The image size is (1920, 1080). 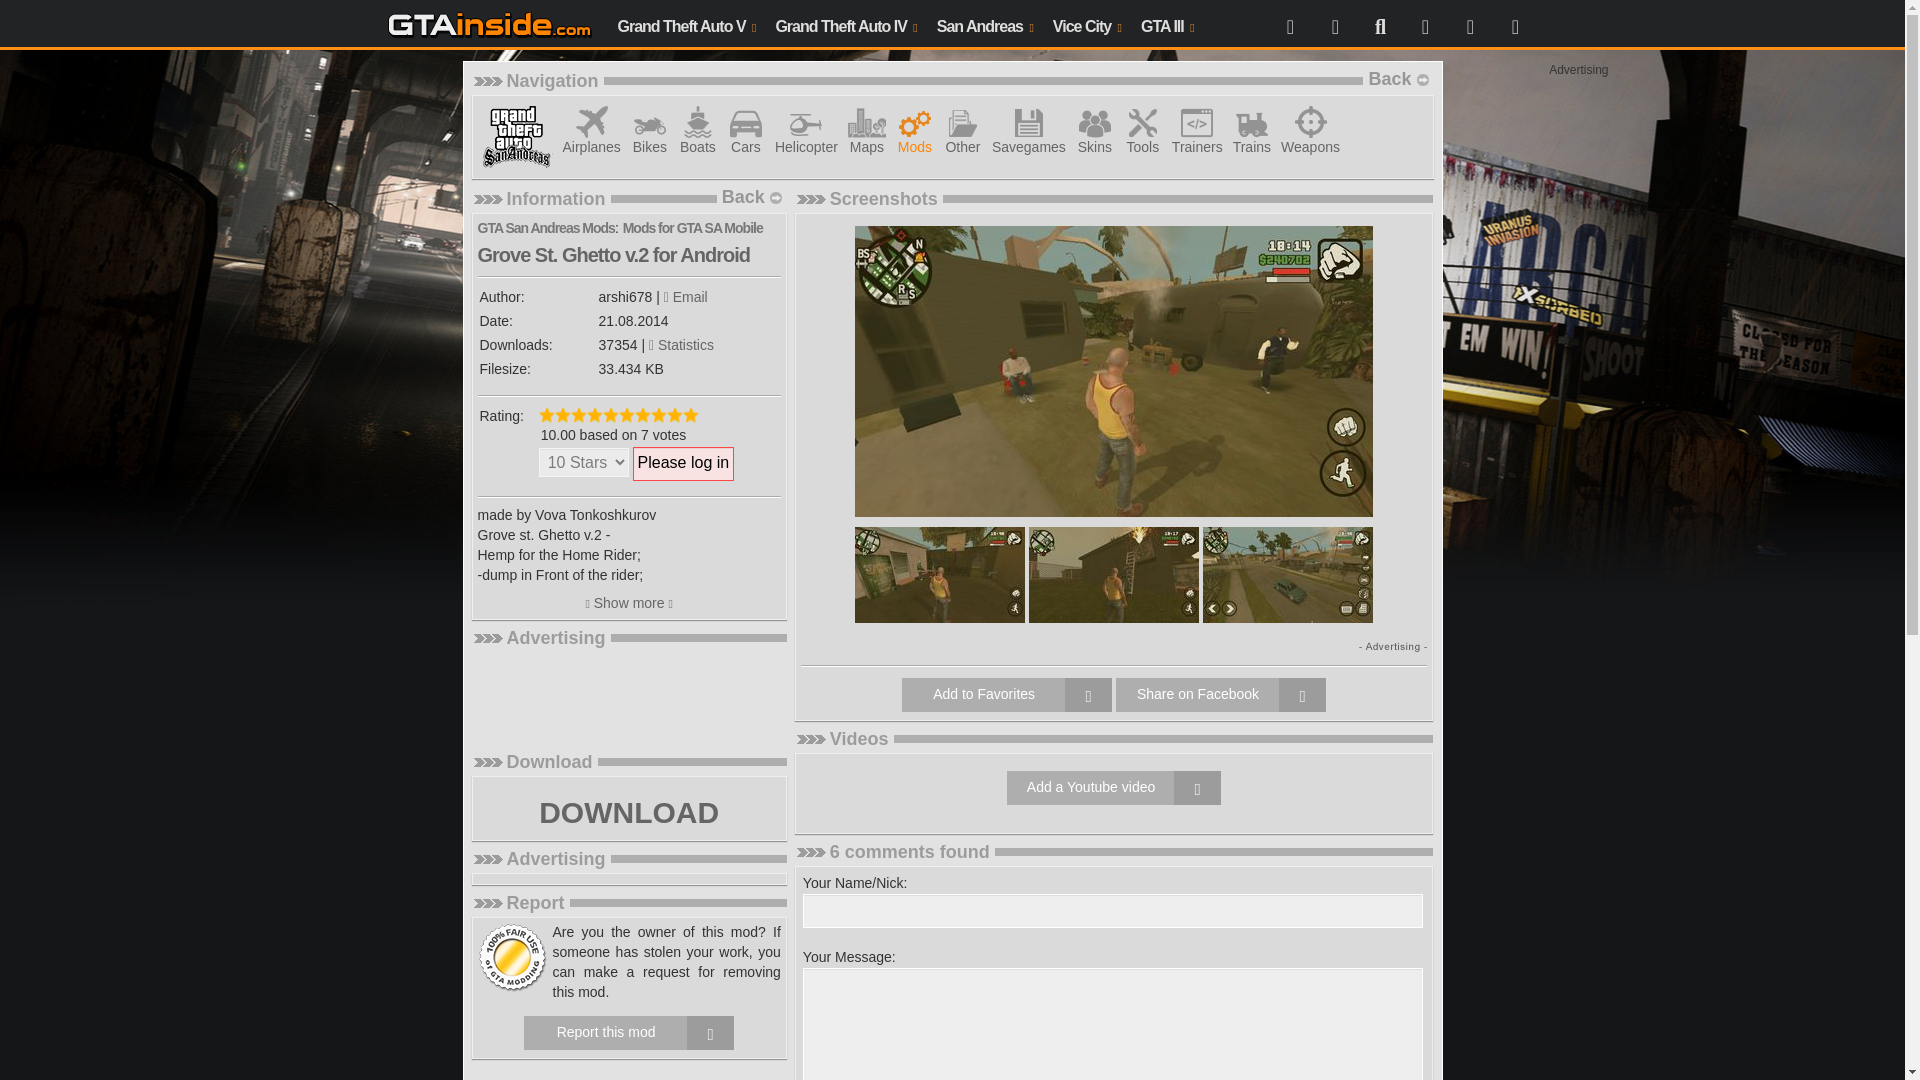 What do you see at coordinates (1113, 370) in the screenshot?
I see `Grove St. Ghetto v.2 for Android` at bounding box center [1113, 370].